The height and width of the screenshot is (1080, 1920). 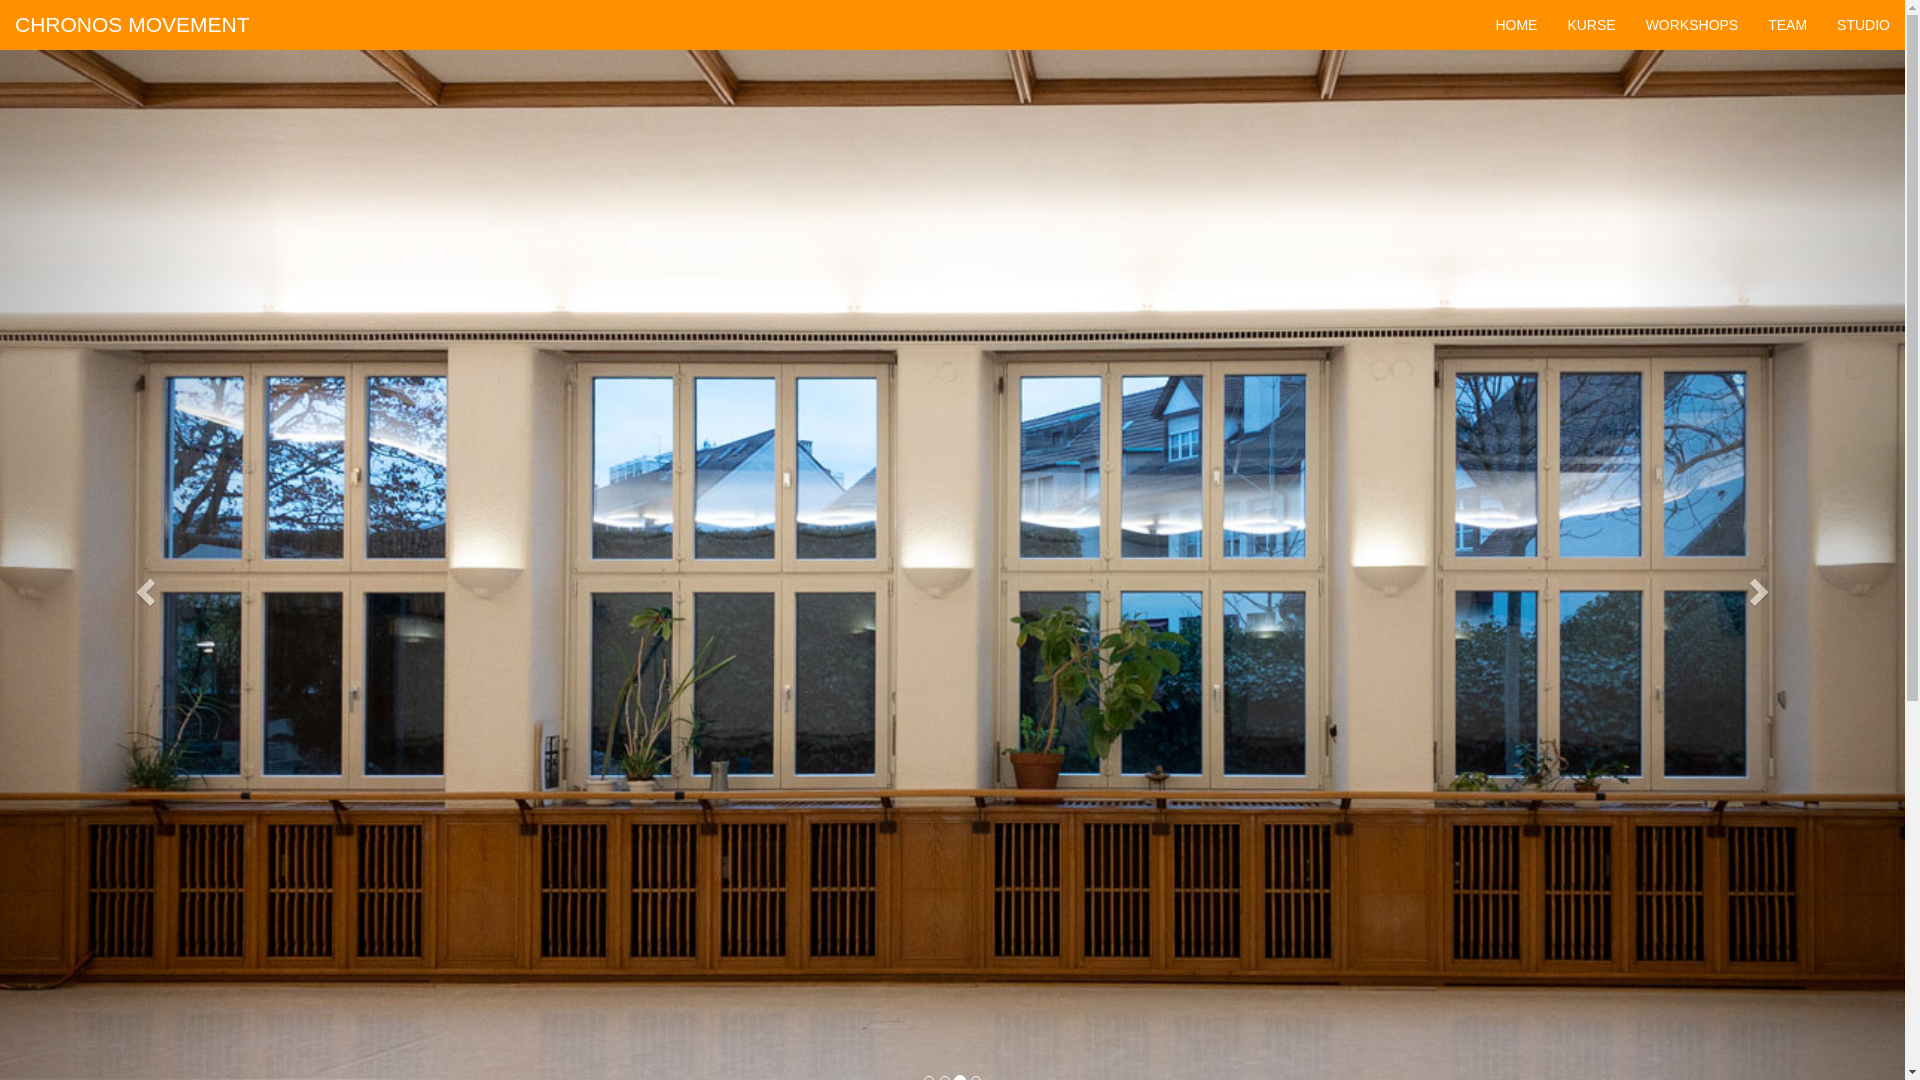 I want to click on STUDIO, so click(x=1864, y=25).